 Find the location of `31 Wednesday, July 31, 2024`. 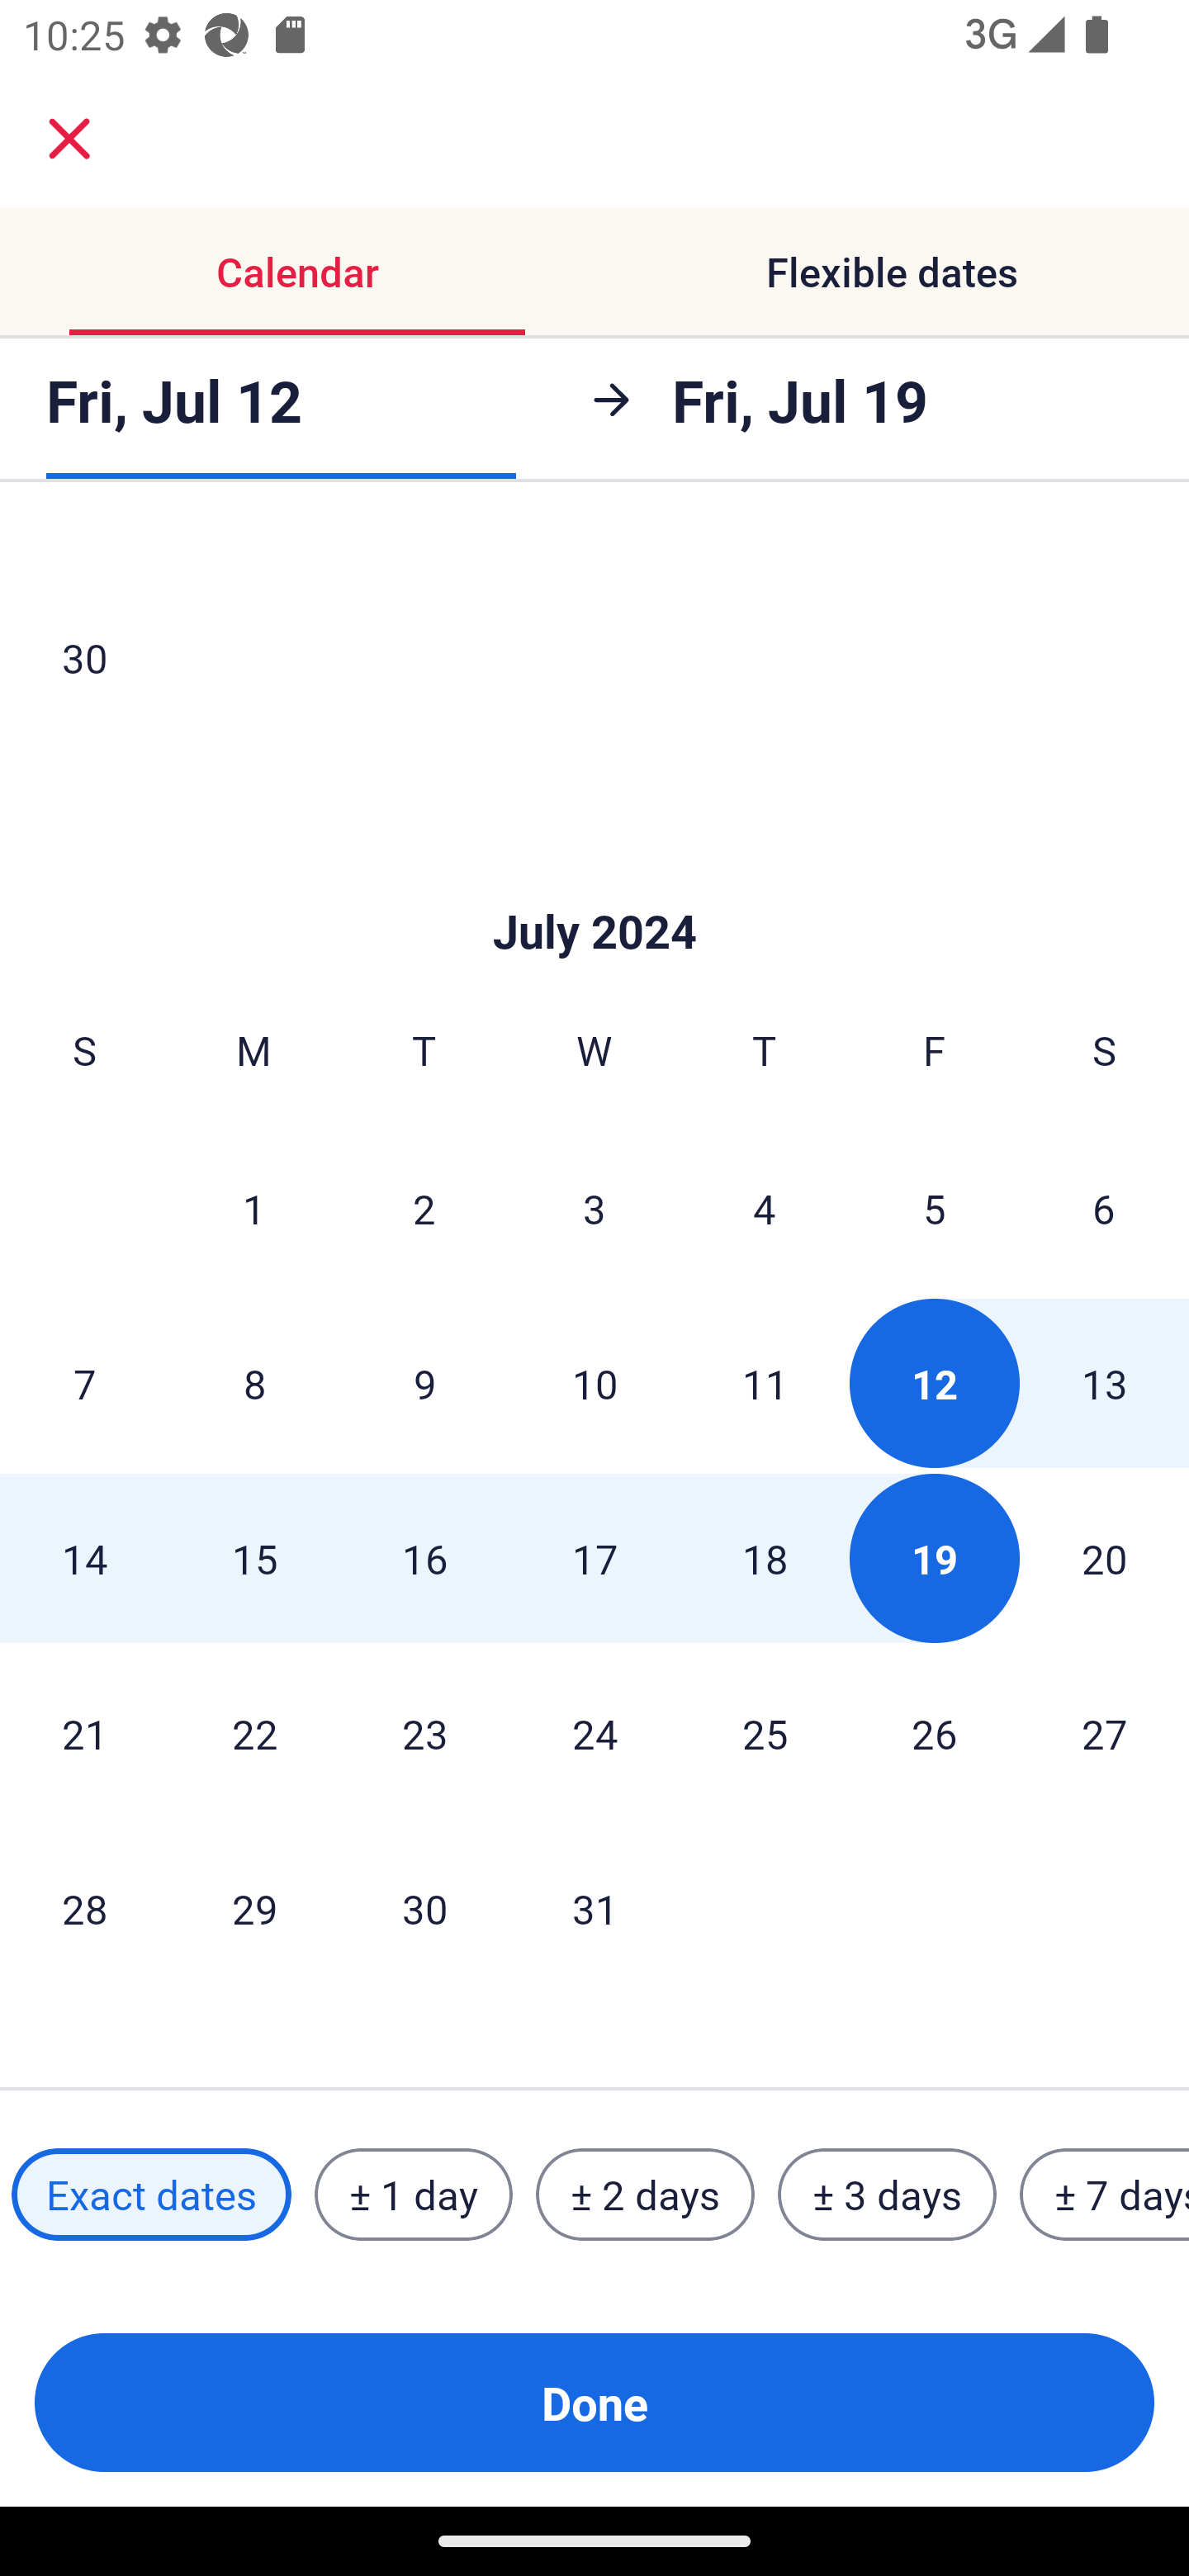

31 Wednesday, July 31, 2024 is located at coordinates (594, 1908).